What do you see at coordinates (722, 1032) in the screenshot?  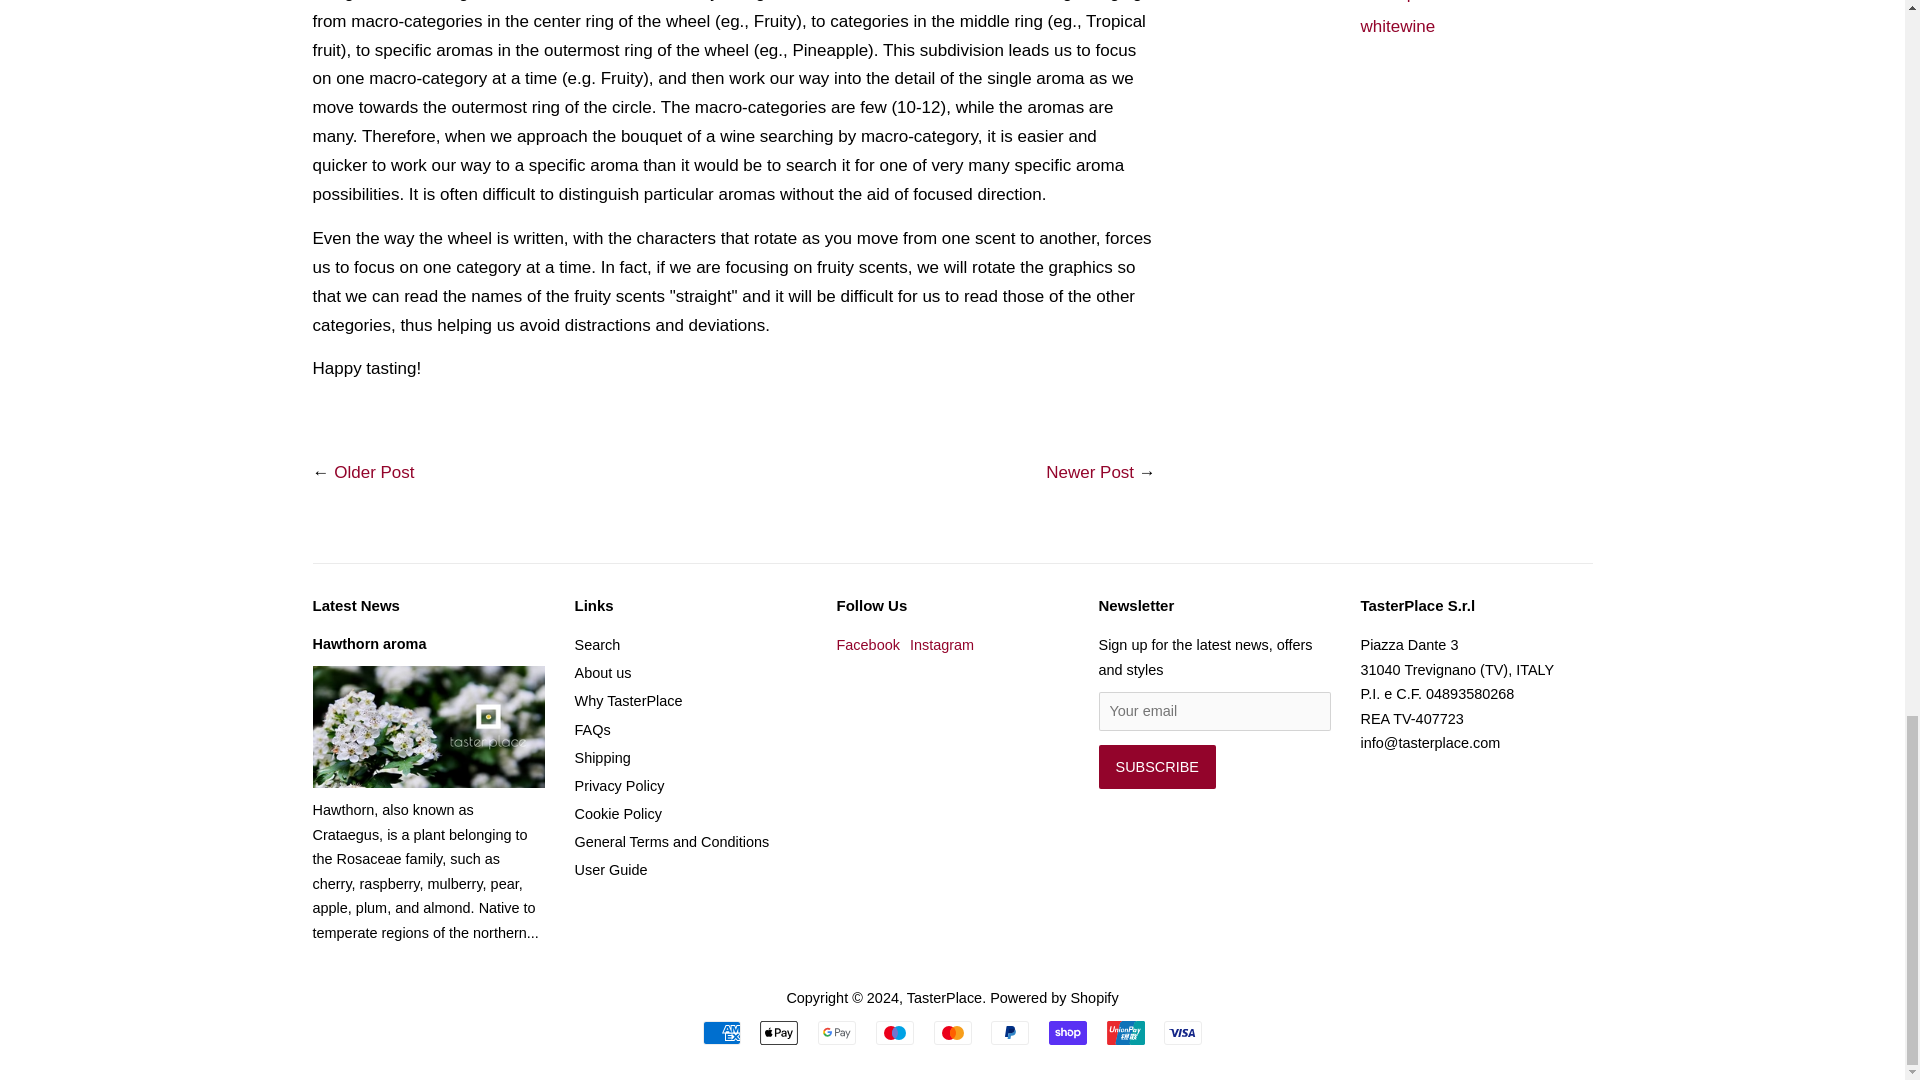 I see `American Express` at bounding box center [722, 1032].